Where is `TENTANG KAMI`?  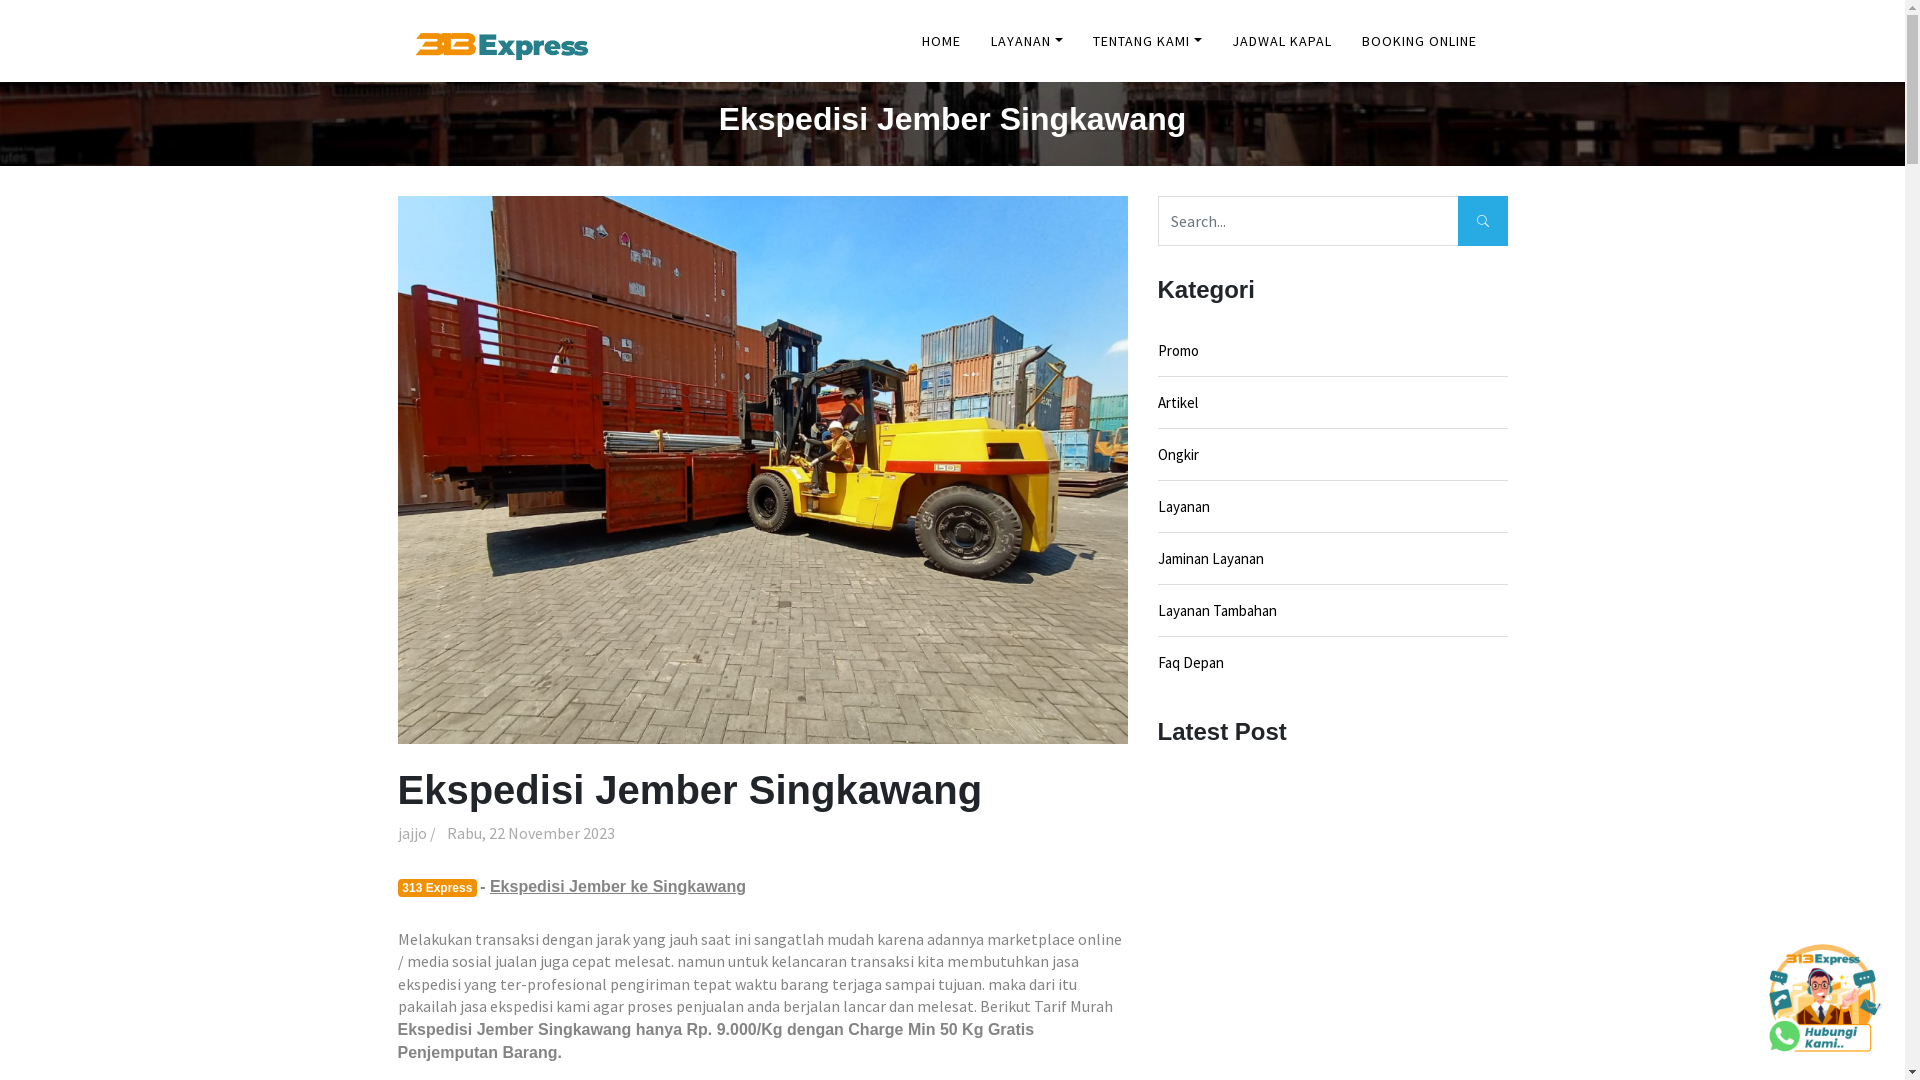
TENTANG KAMI is located at coordinates (1148, 41).